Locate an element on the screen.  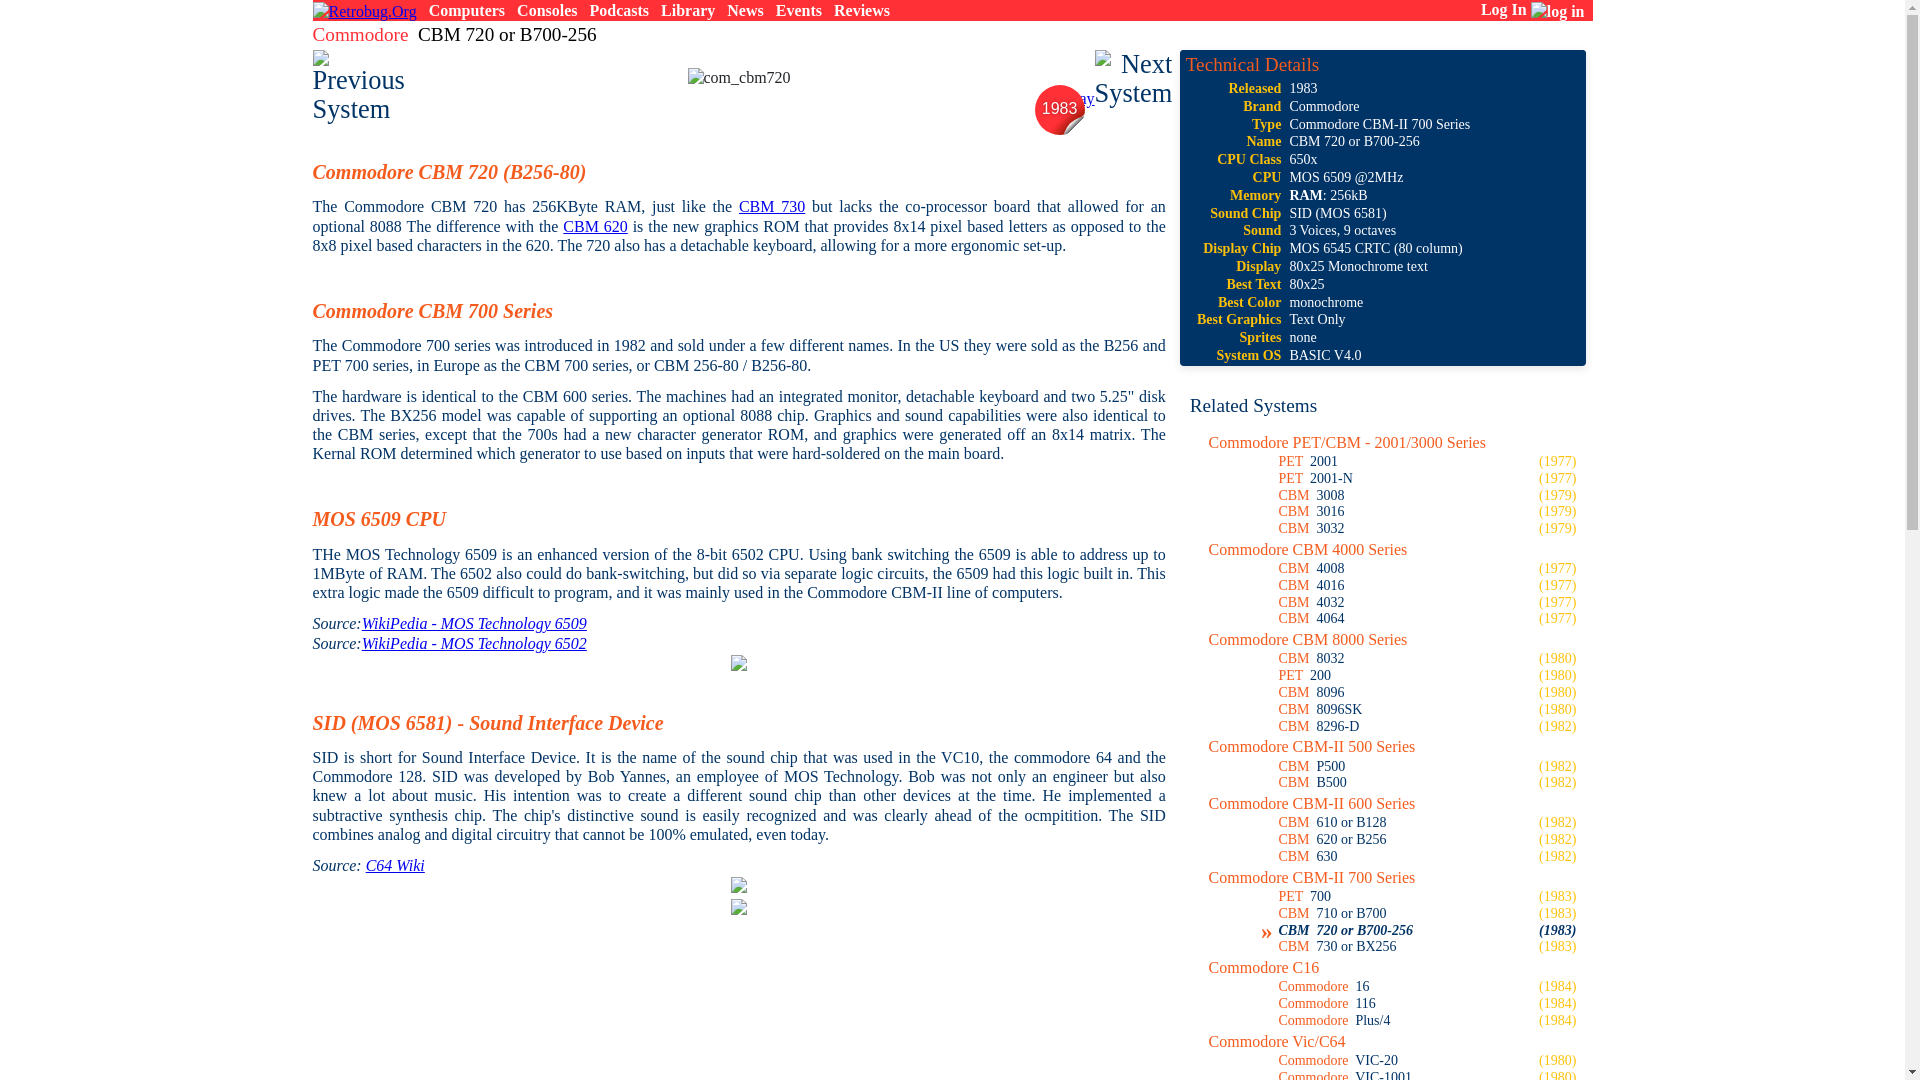
CBM 620 is located at coordinates (594, 226).